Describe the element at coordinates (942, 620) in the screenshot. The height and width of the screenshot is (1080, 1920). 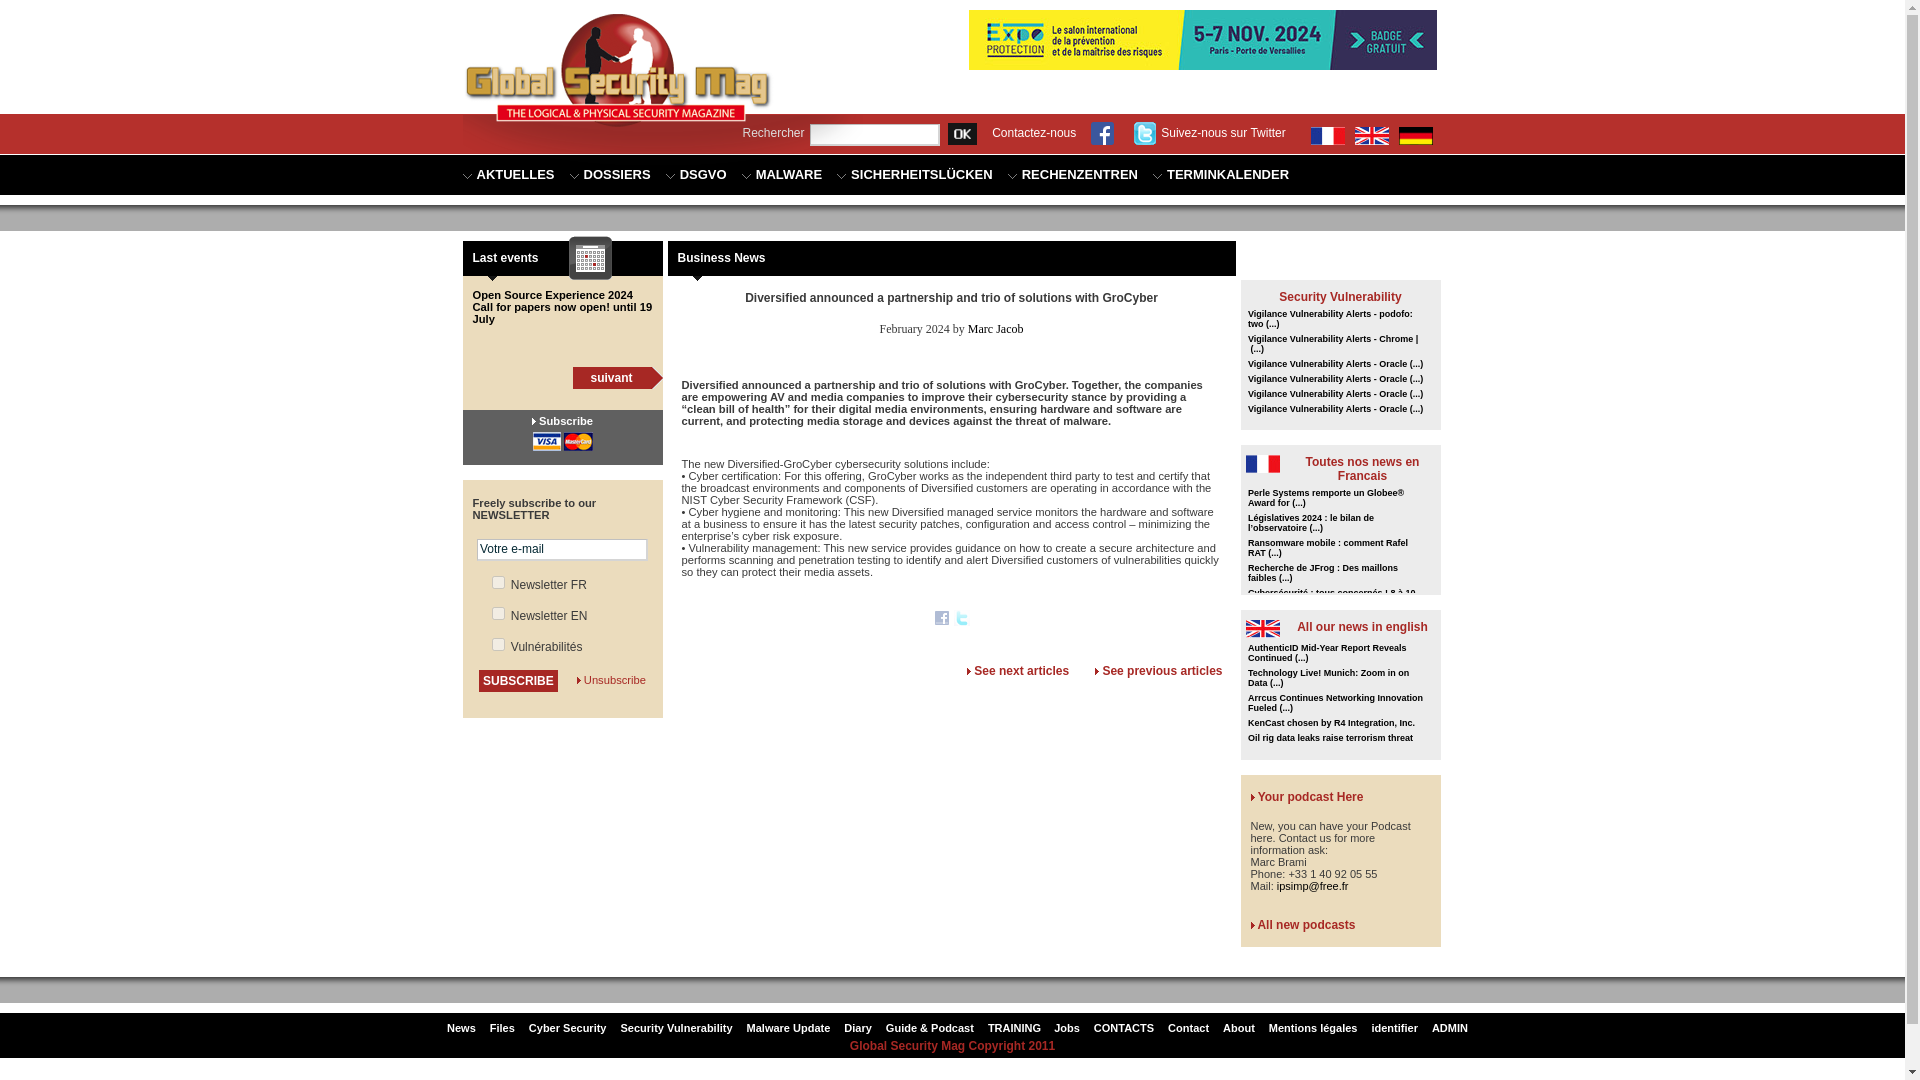
I see `Facebook` at that location.